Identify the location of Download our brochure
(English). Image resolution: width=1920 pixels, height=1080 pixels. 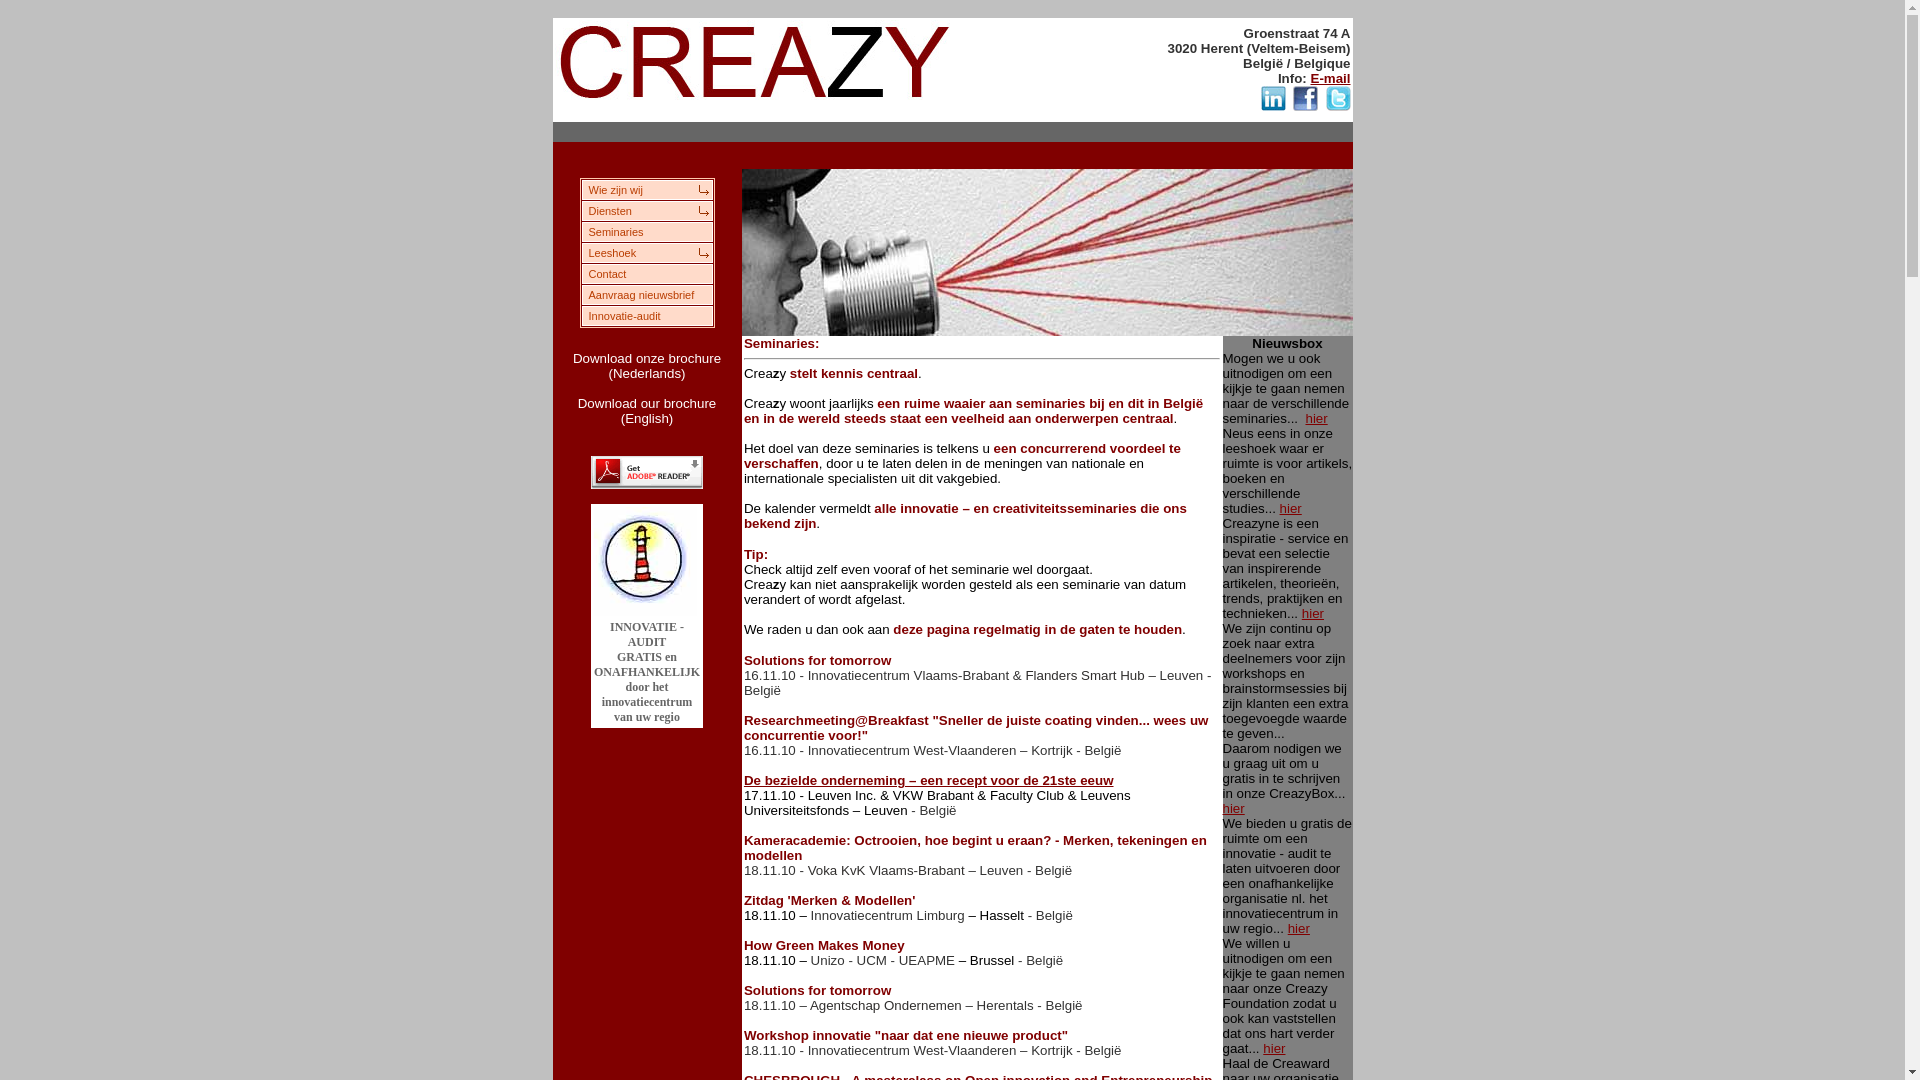
(648, 411).